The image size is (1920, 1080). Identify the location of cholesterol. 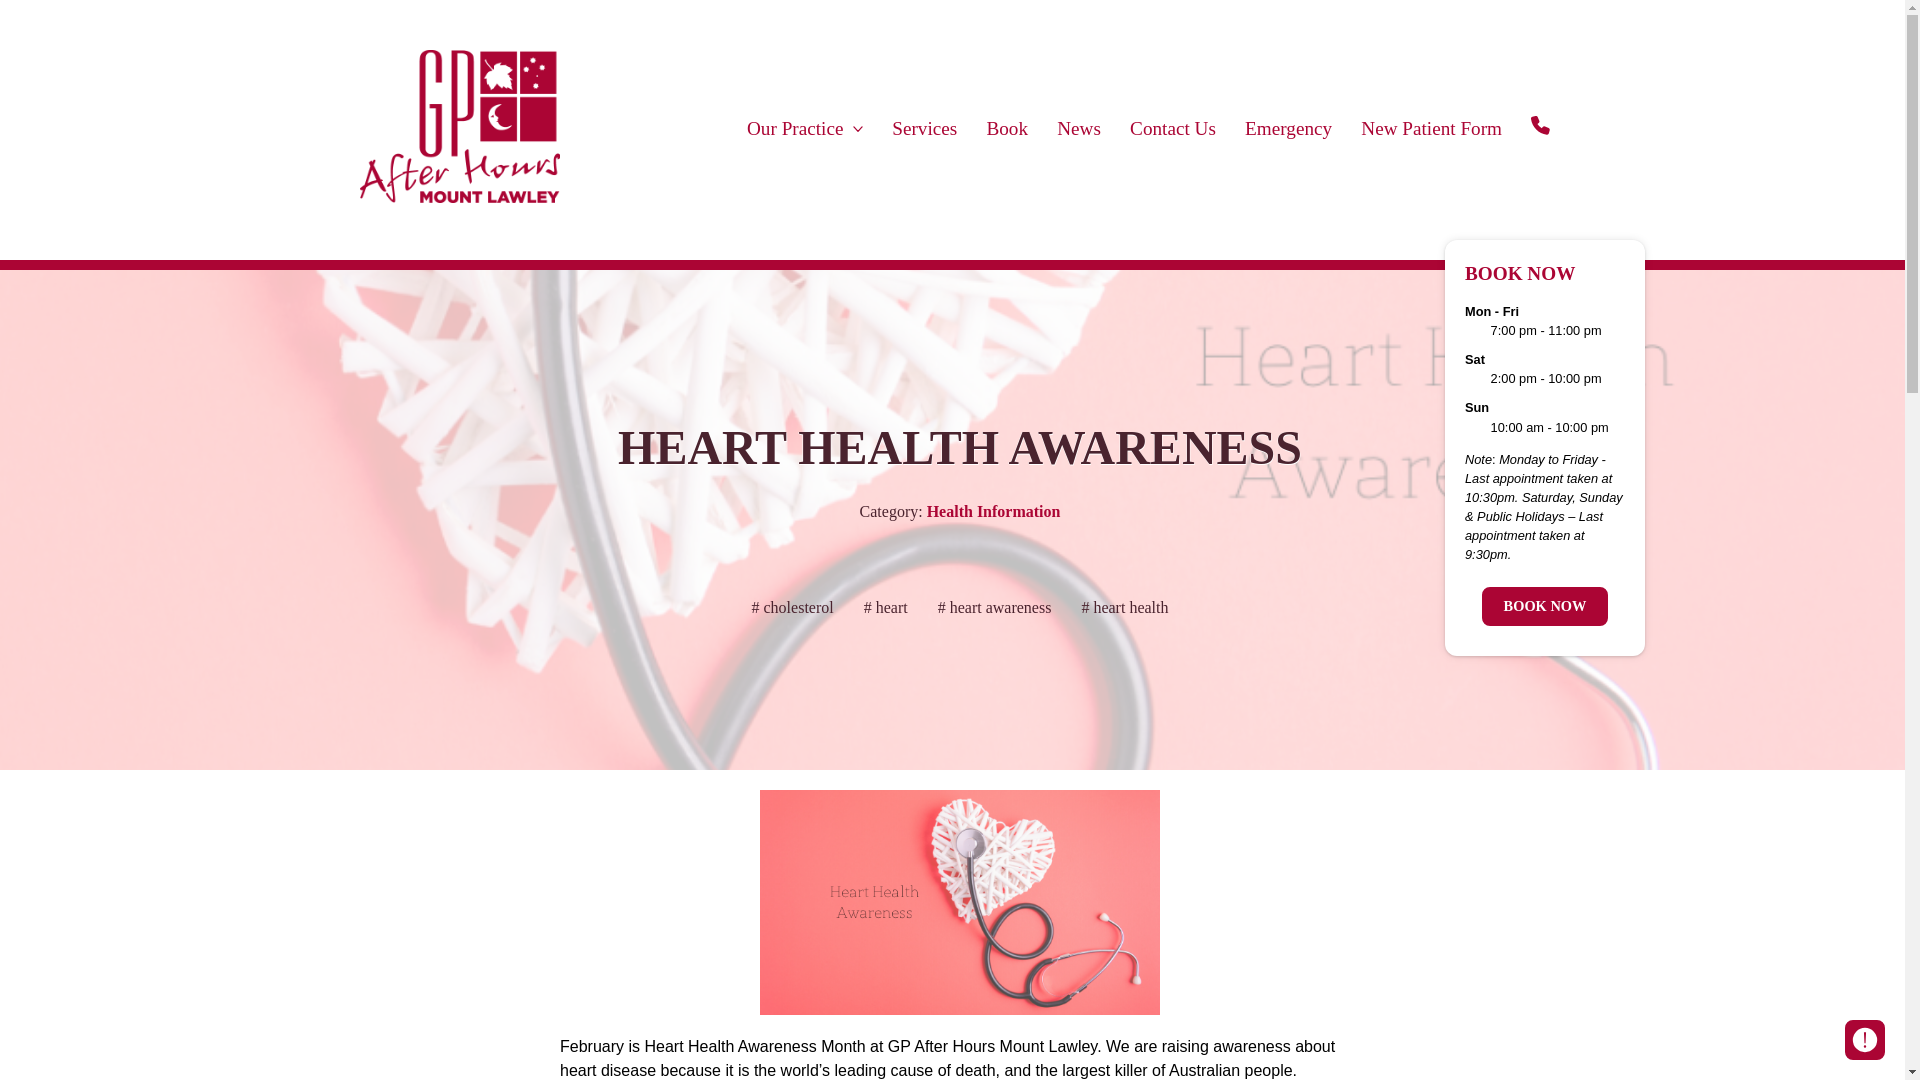
(792, 610).